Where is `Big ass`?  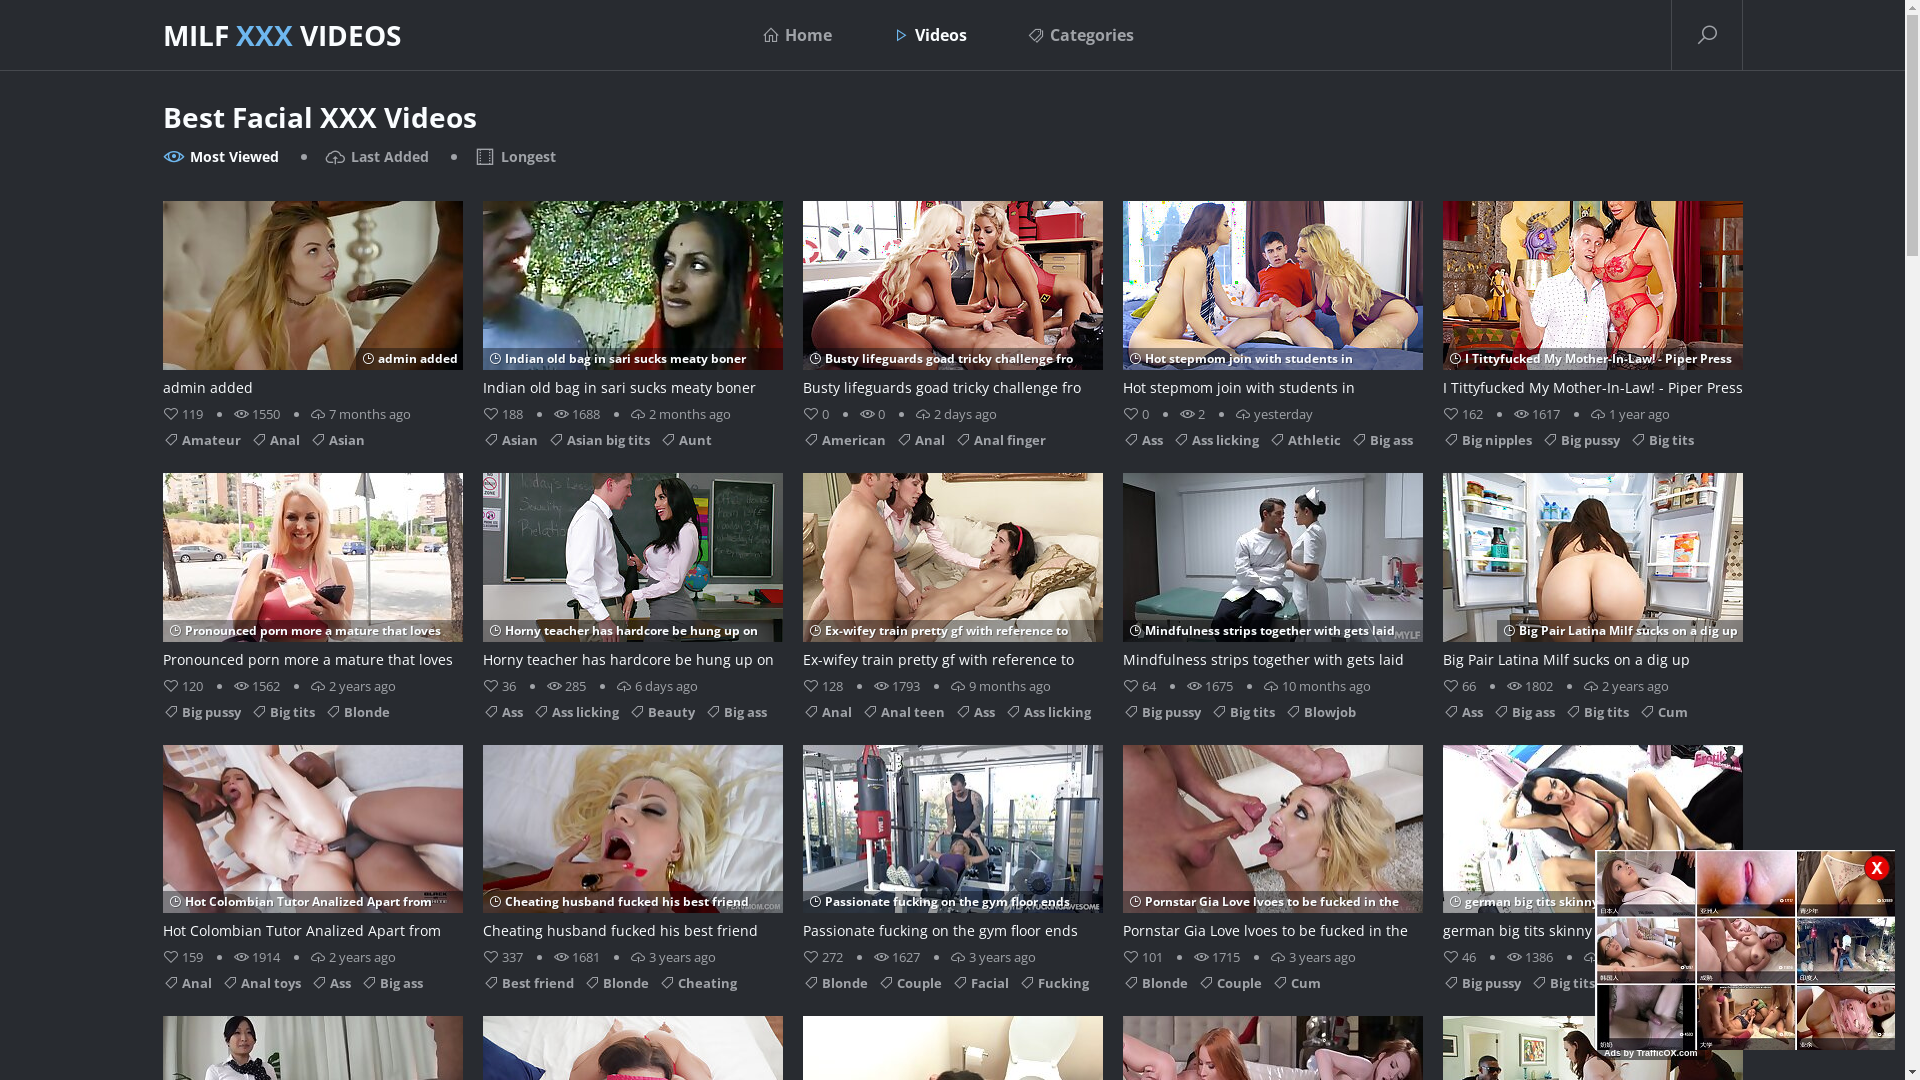
Big ass is located at coordinates (735, 711).